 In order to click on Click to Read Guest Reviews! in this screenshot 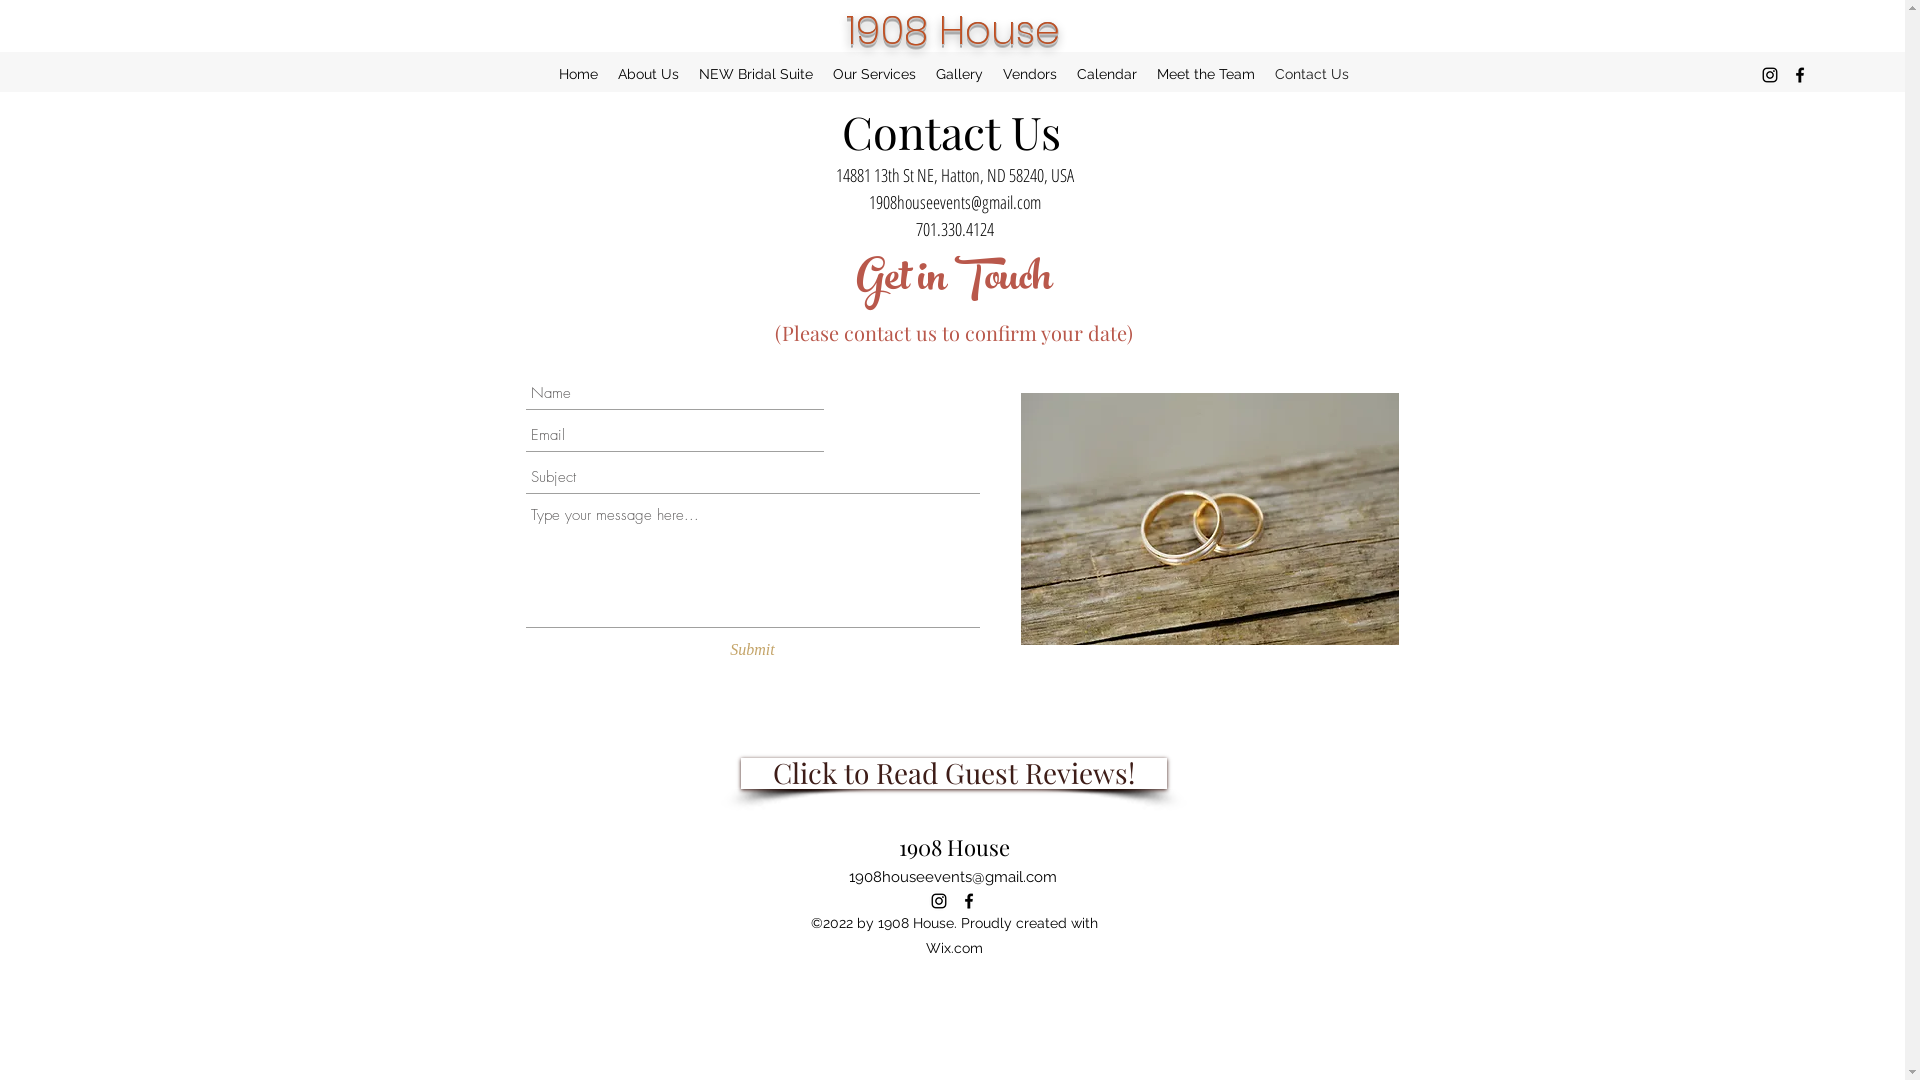, I will do `click(953, 774)`.